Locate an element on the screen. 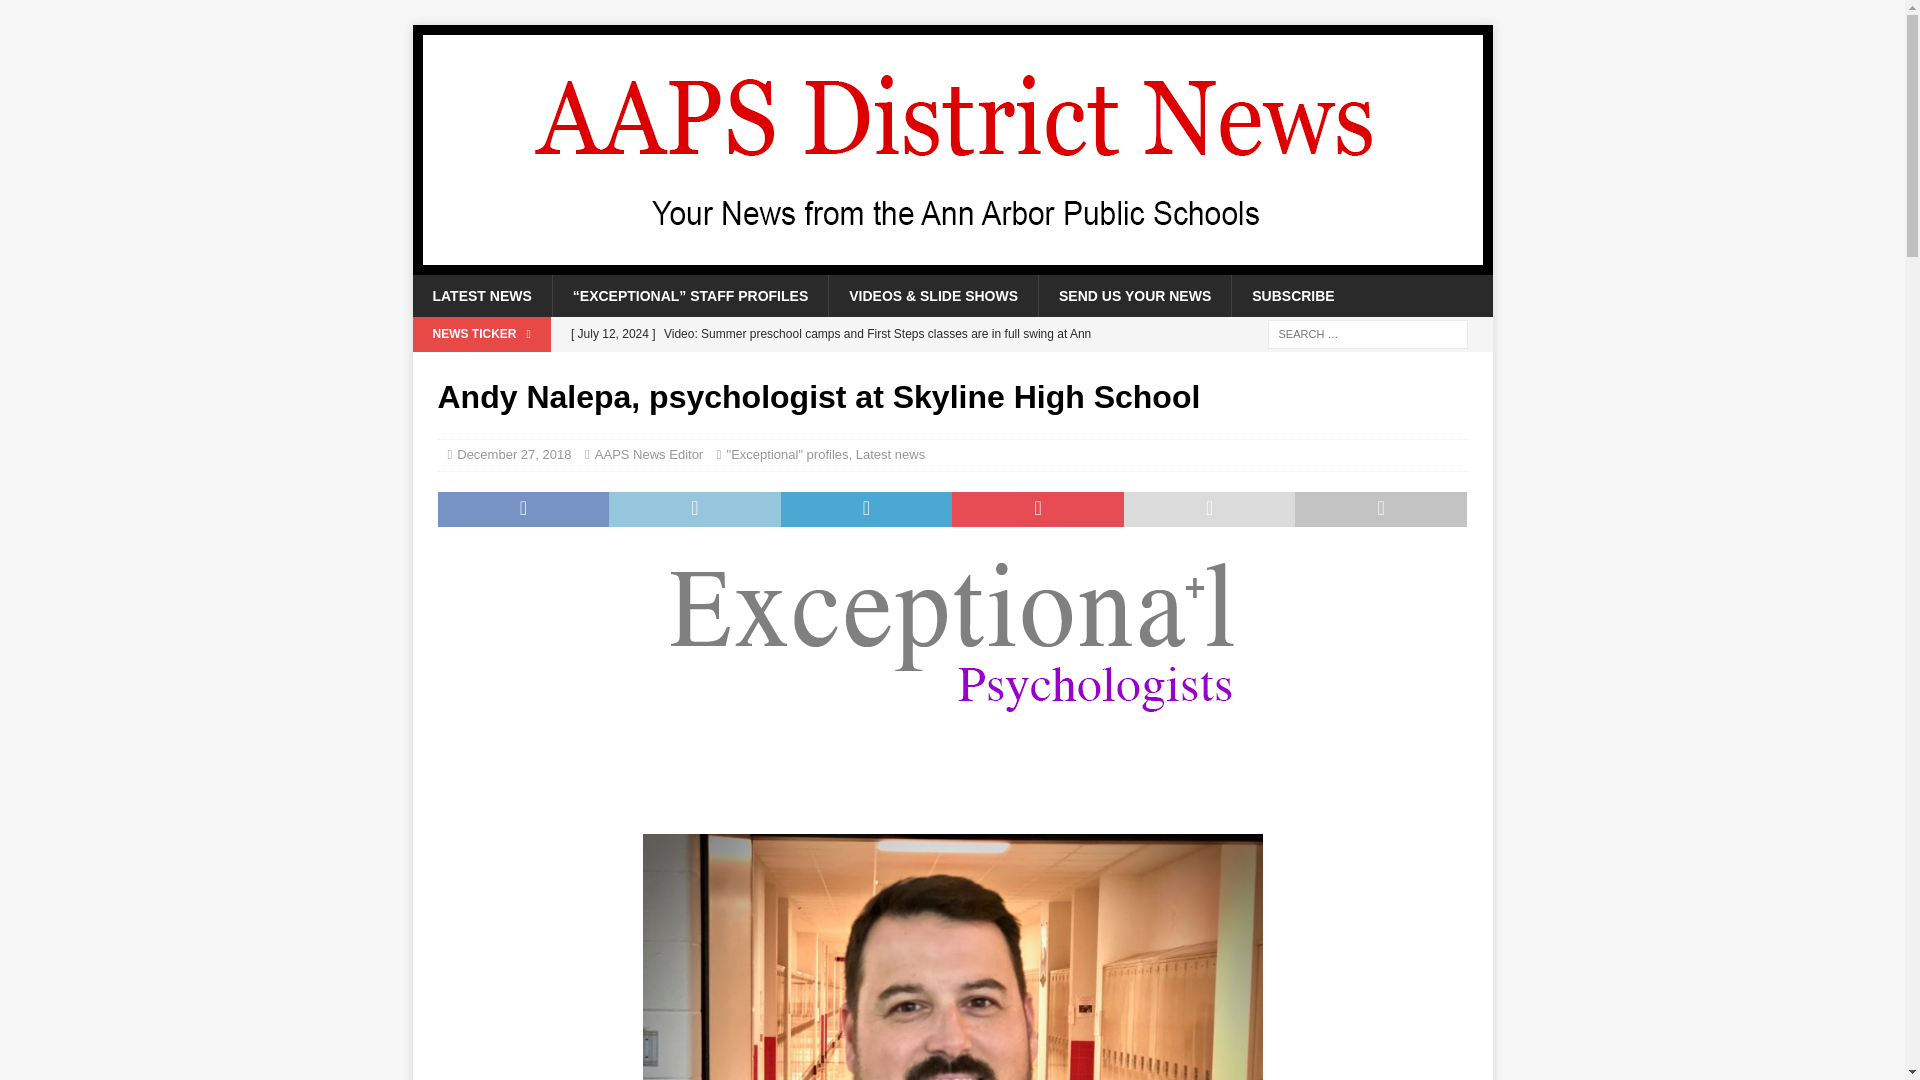 Image resolution: width=1920 pixels, height=1080 pixels. SEND US YOUR NEWS is located at coordinates (1134, 296).